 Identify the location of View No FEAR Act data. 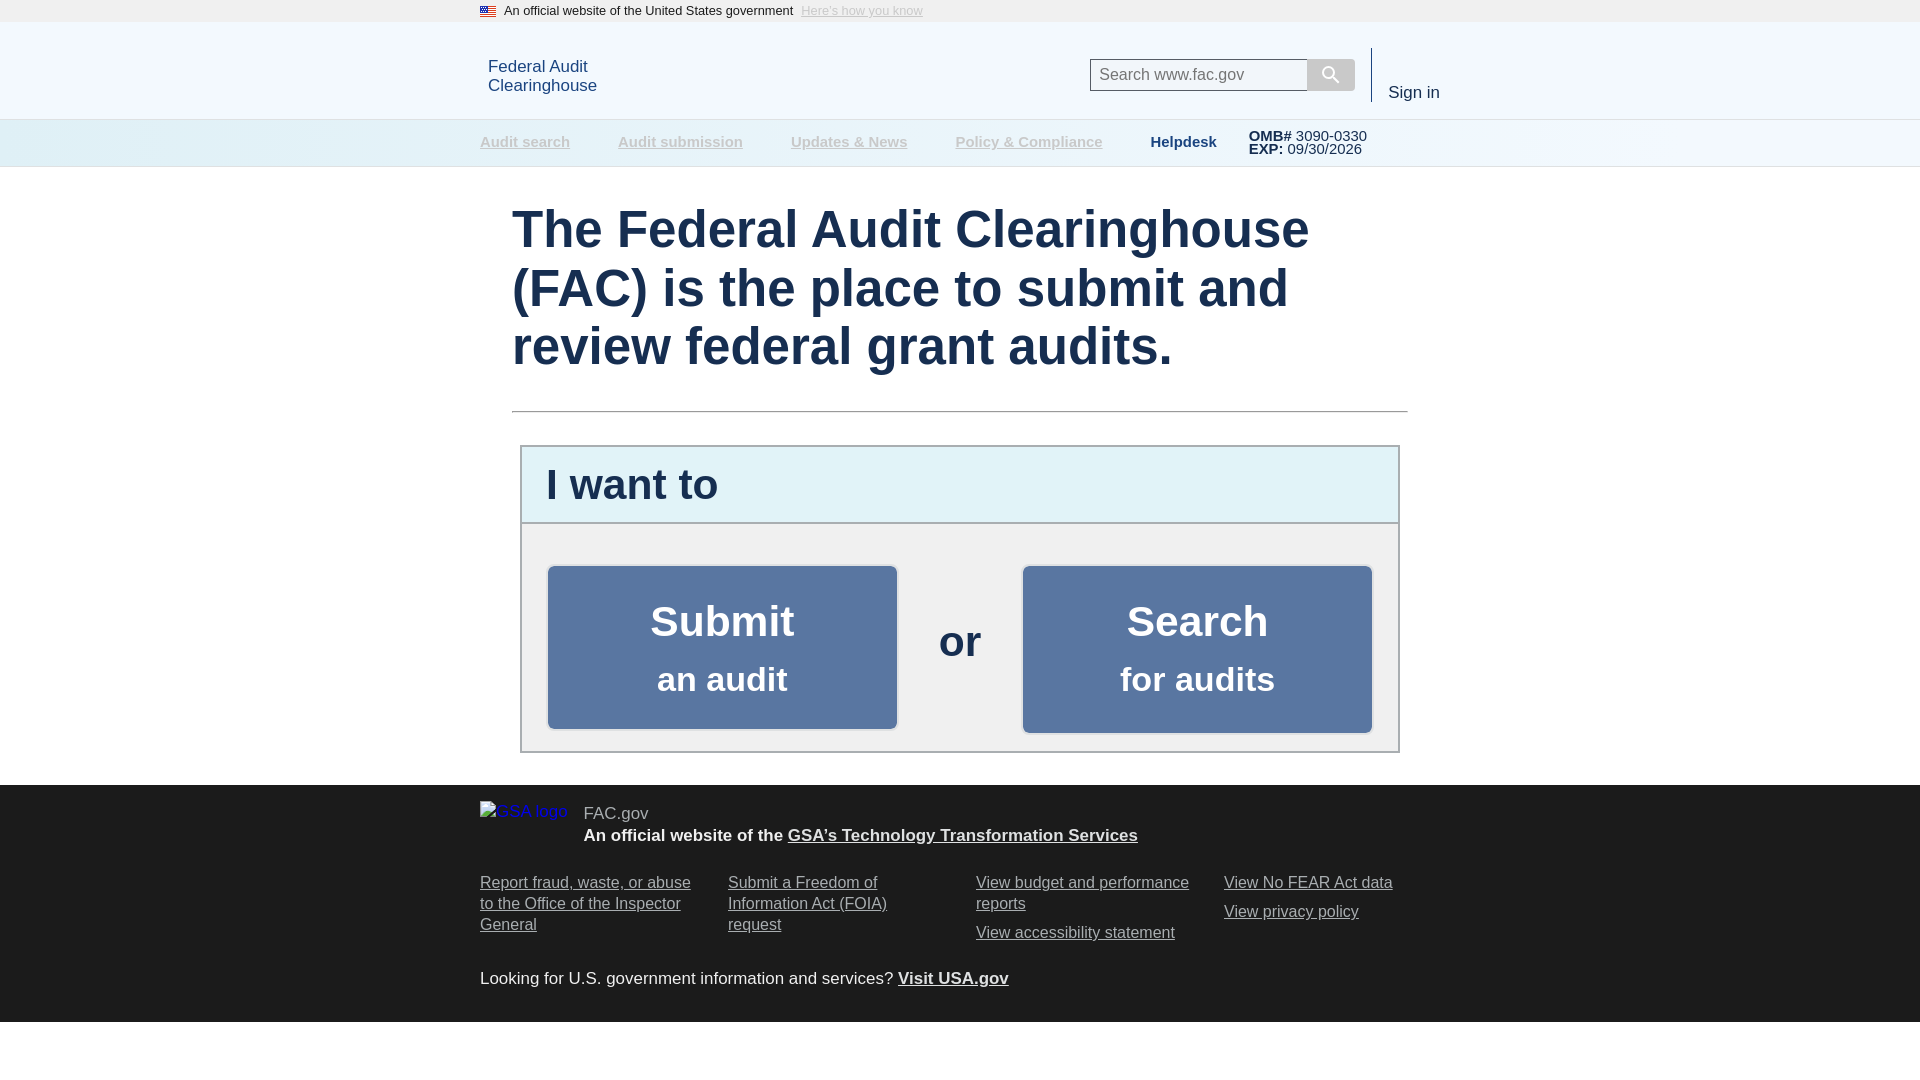
(1308, 883).